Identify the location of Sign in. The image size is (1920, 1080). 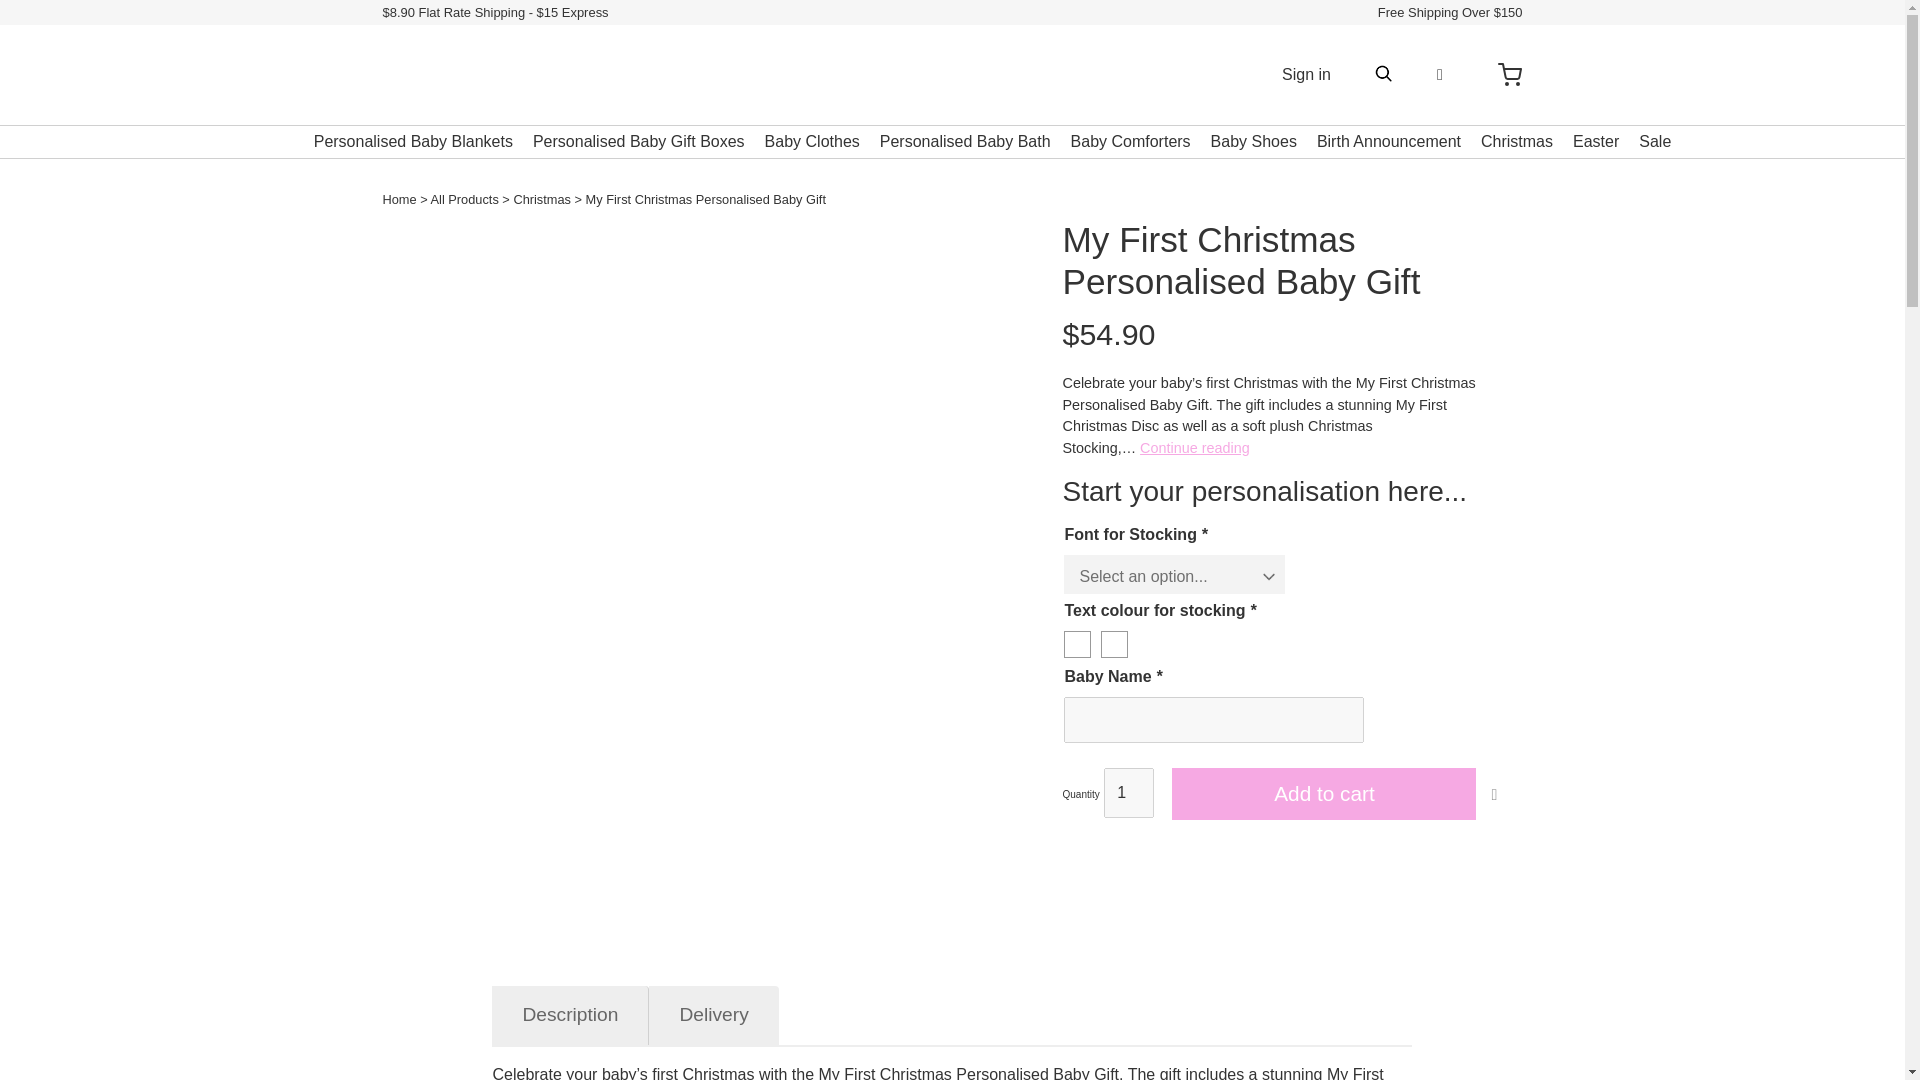
(1306, 74).